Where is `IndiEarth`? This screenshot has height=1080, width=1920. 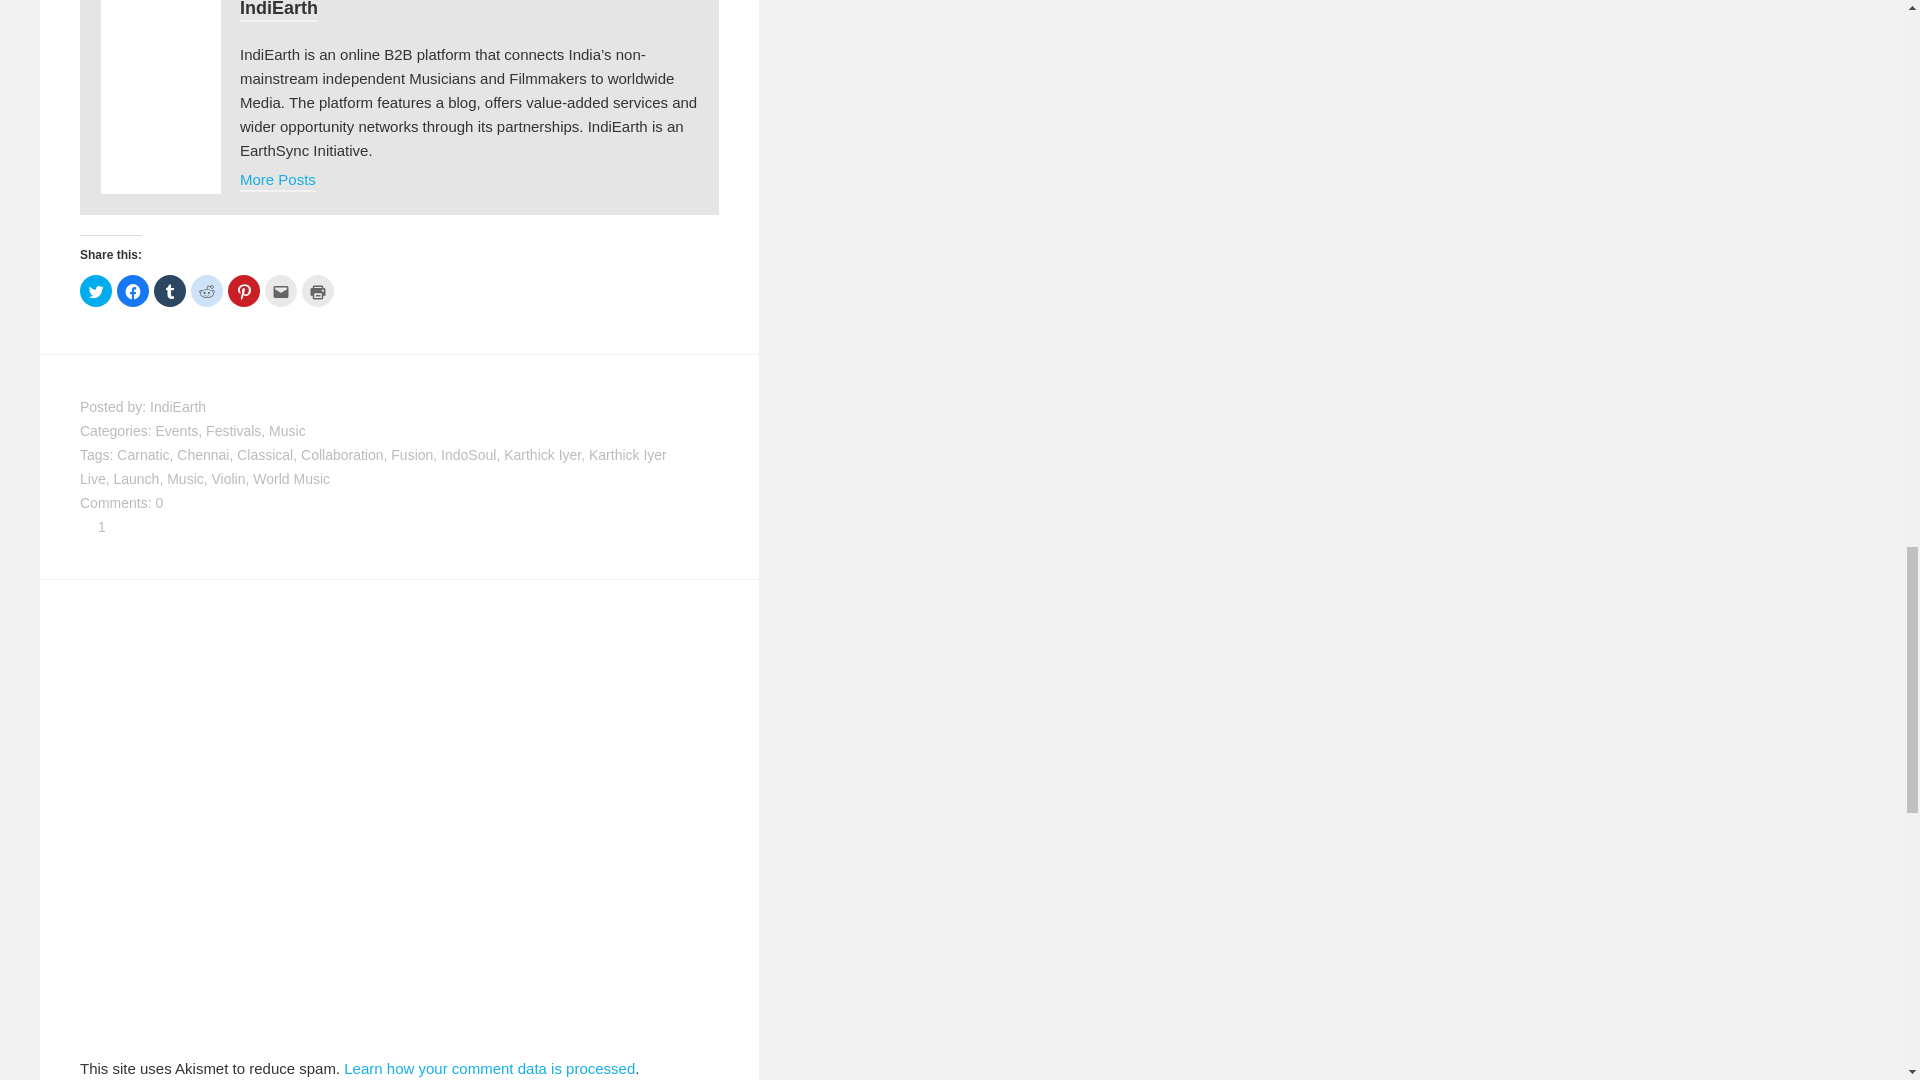
IndiEarth is located at coordinates (279, 10).